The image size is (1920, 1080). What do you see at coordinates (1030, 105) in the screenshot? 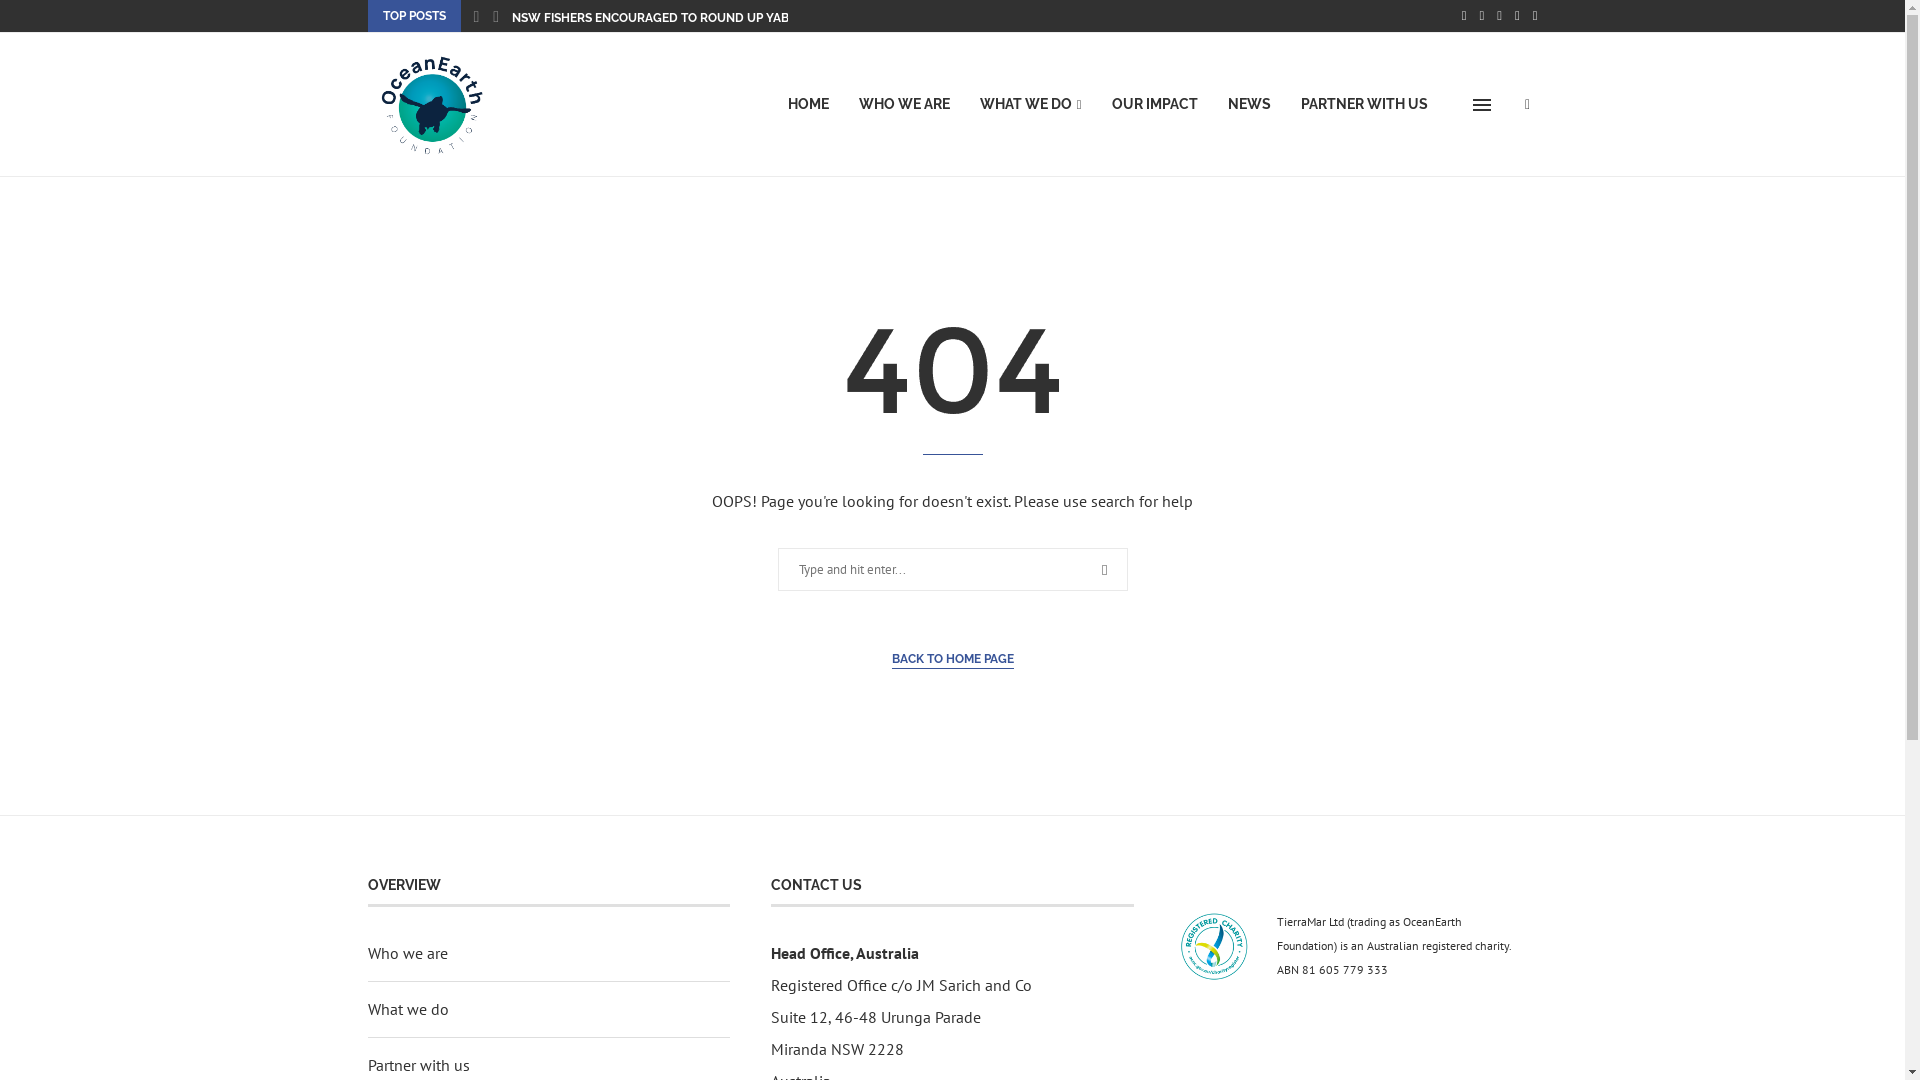
I see `WHAT WE DO` at bounding box center [1030, 105].